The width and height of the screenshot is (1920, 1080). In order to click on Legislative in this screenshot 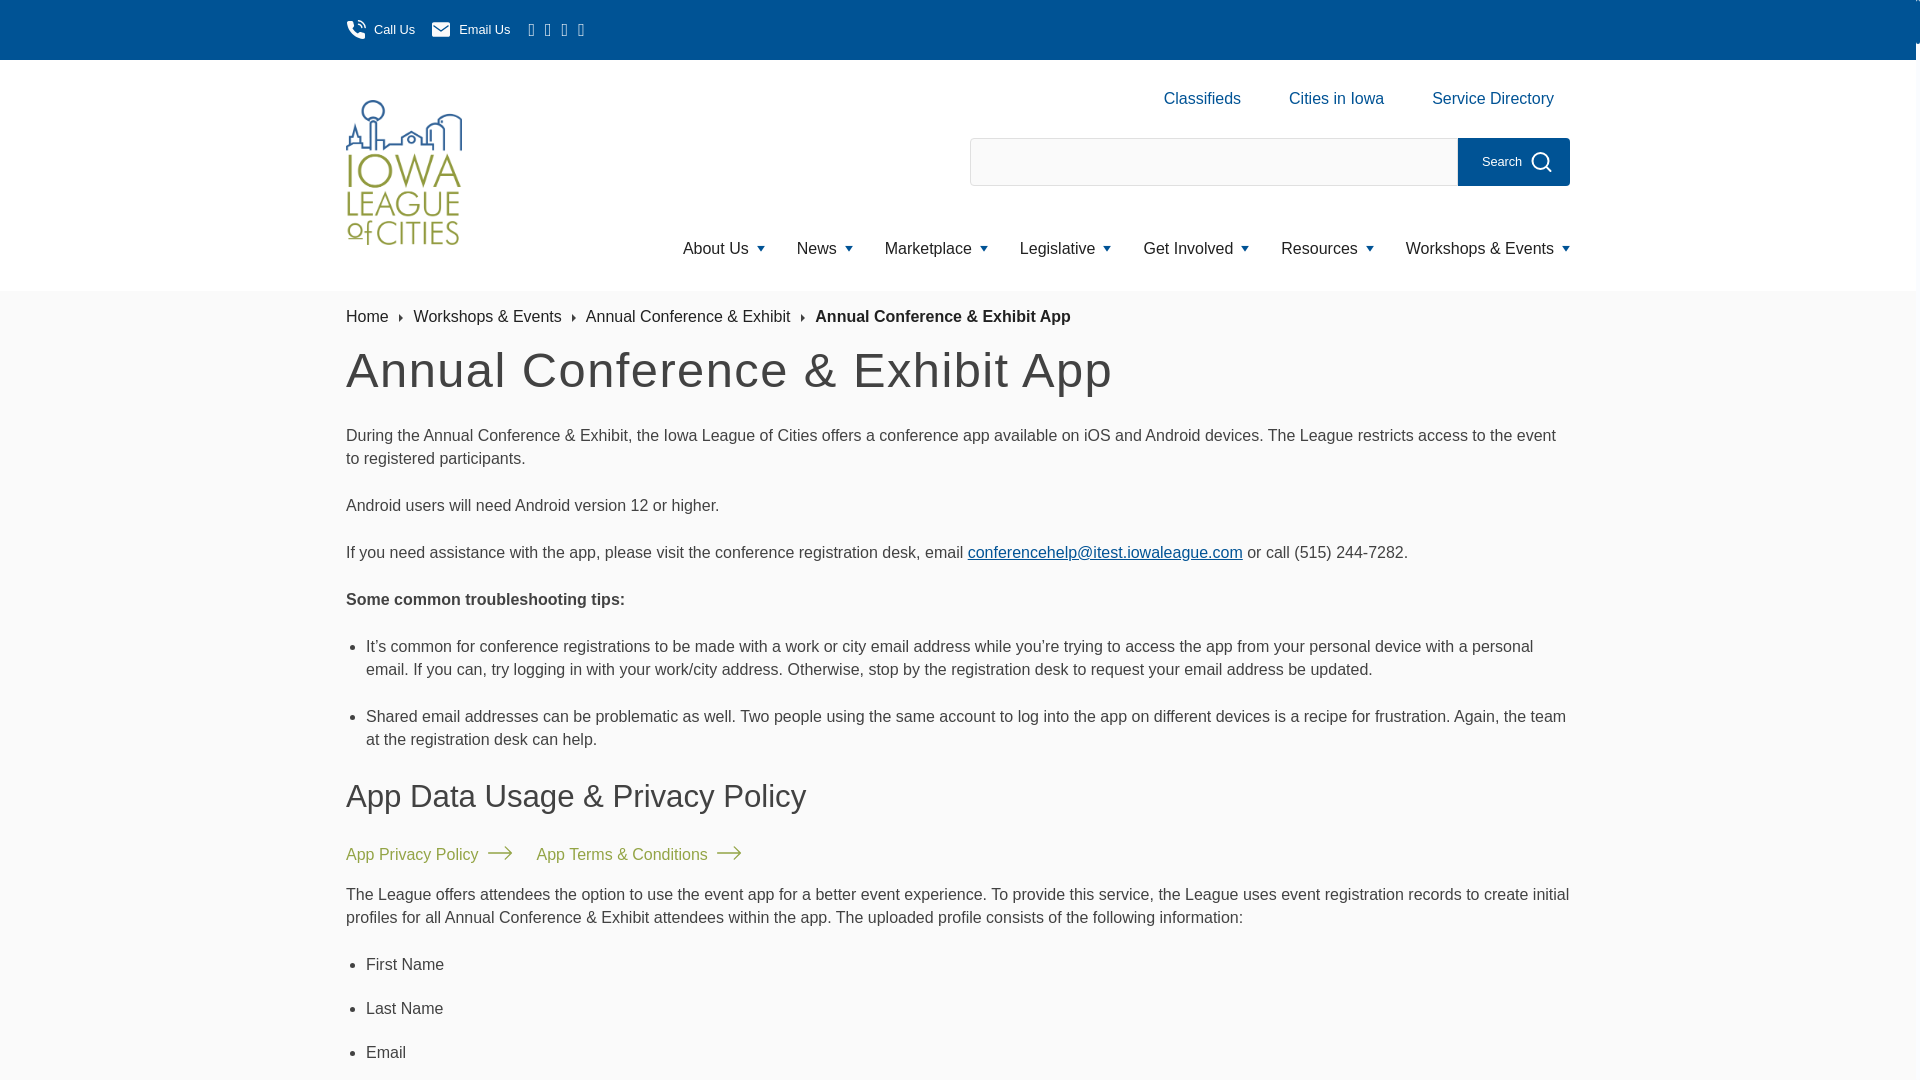, I will do `click(1065, 244)`.